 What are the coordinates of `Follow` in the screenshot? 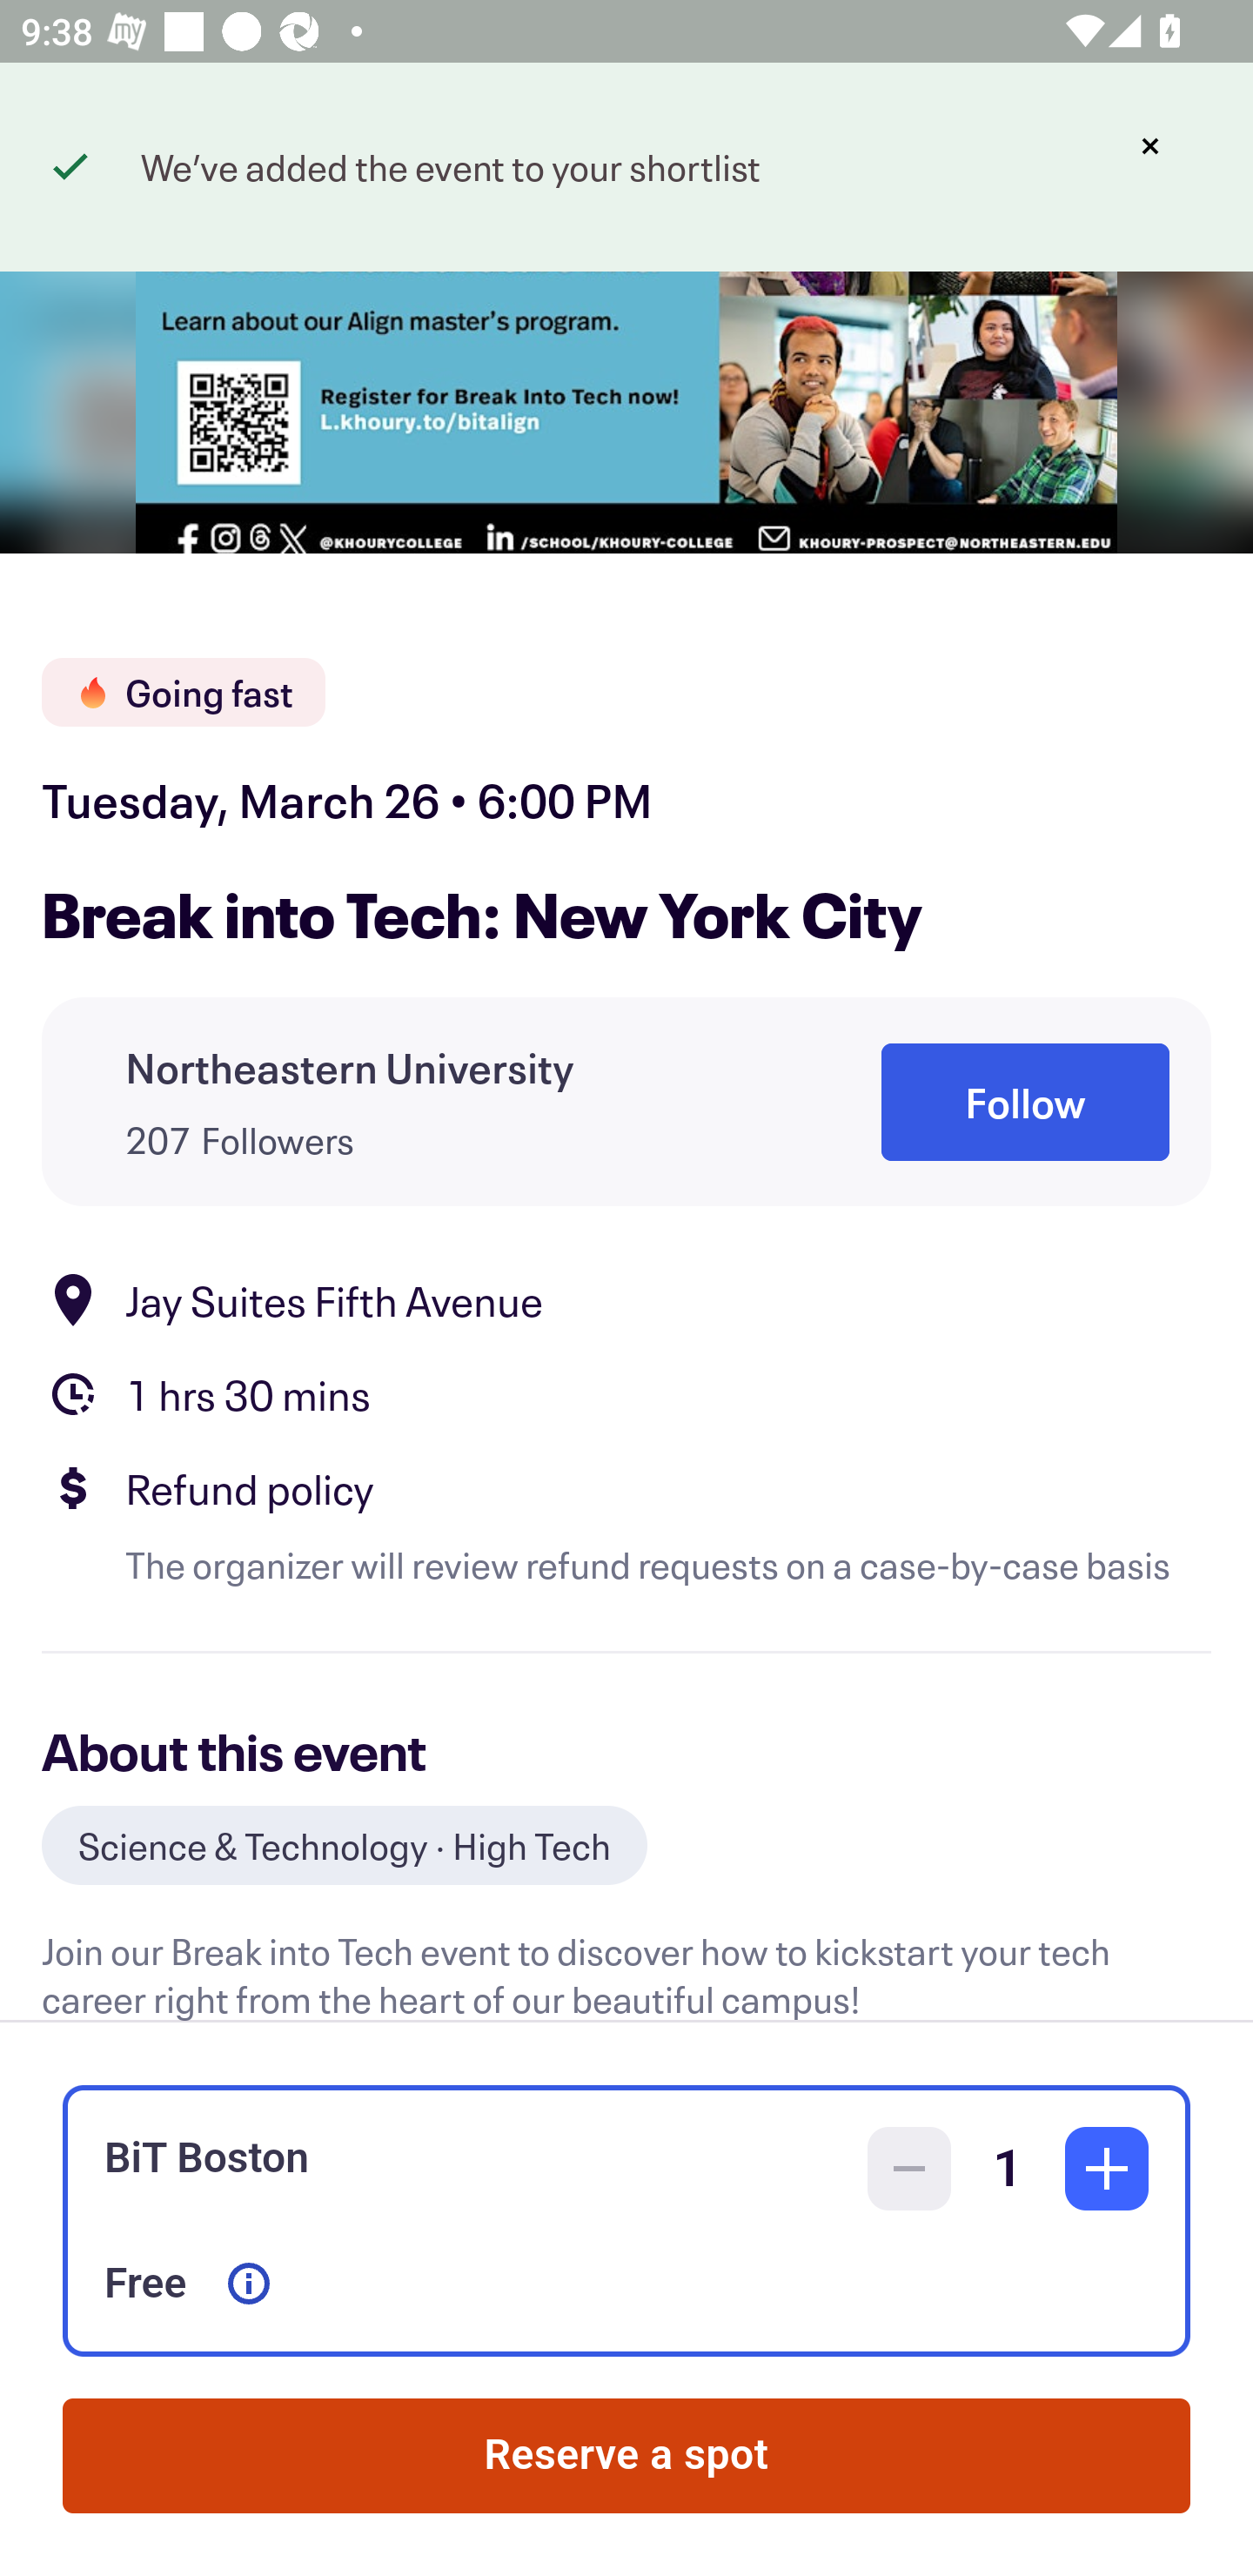 It's located at (1025, 1102).